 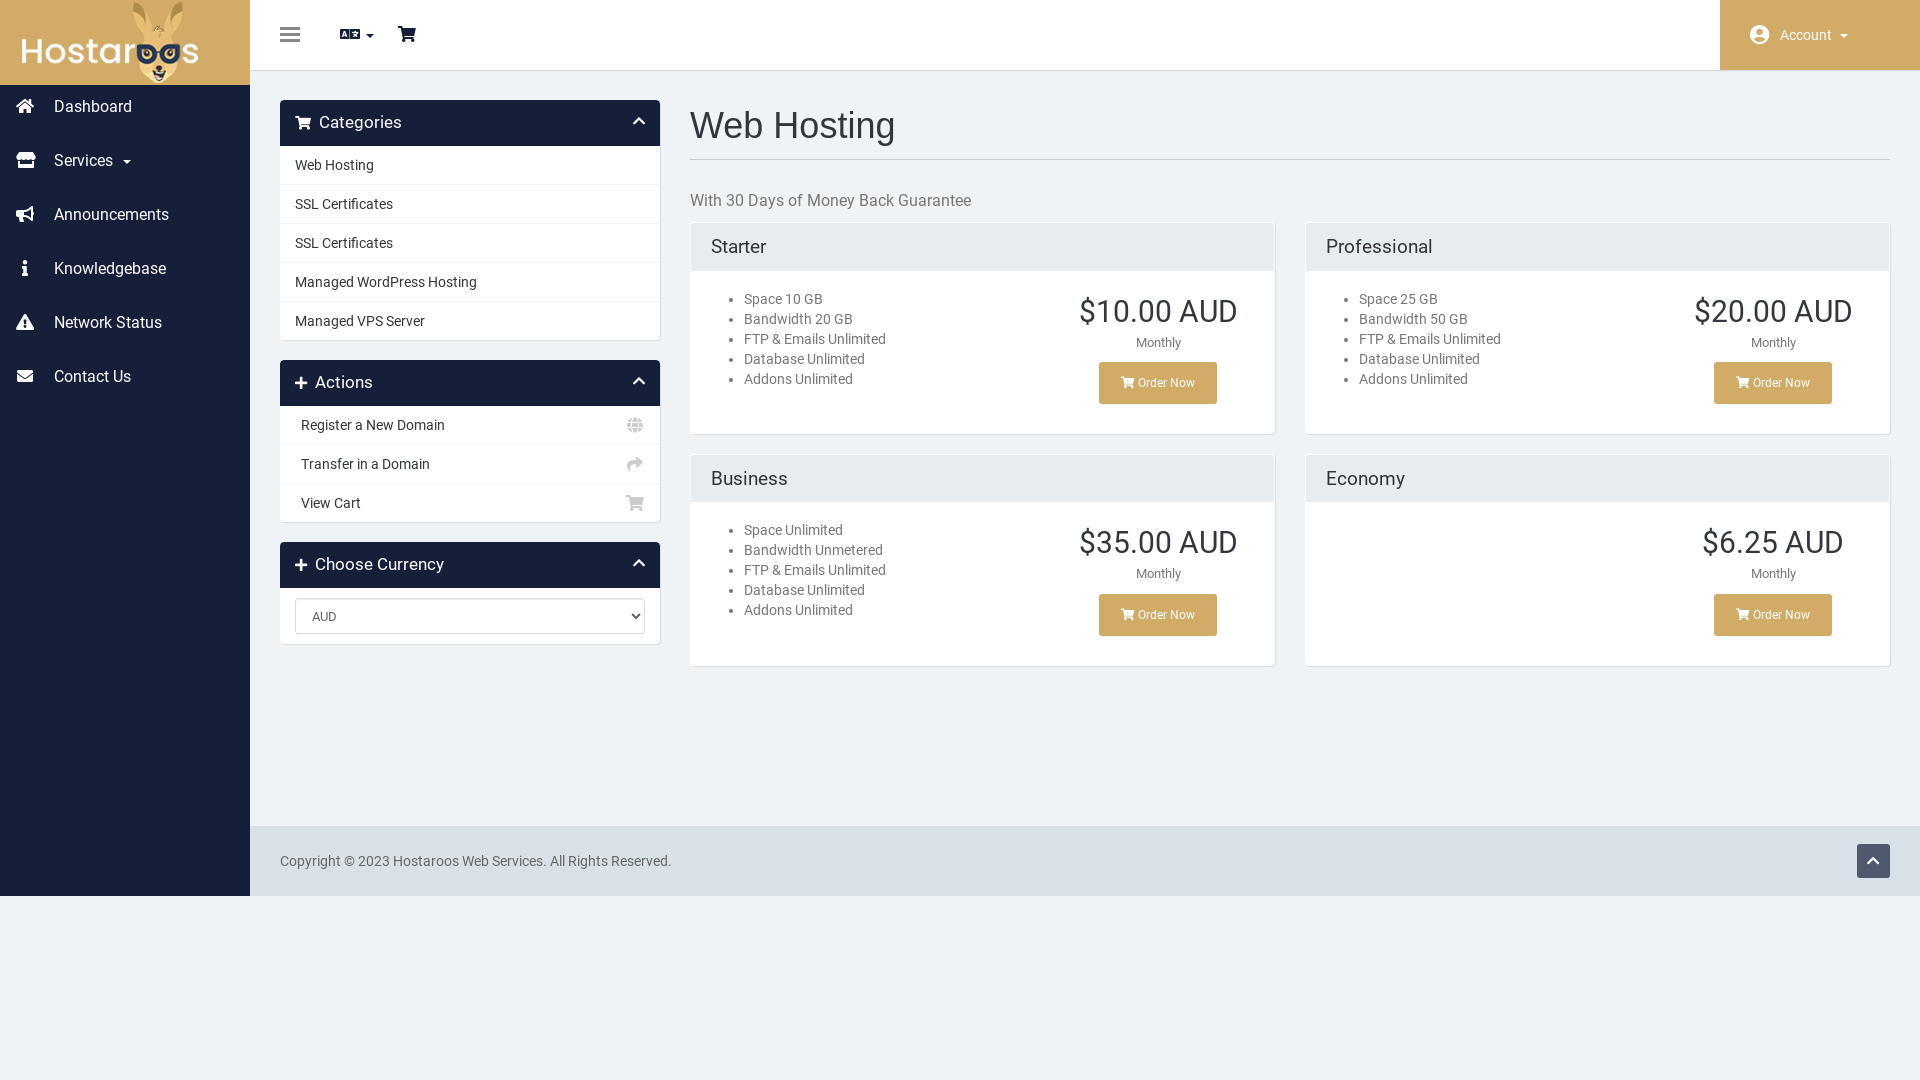 I want to click on SSL Certificates, so click(x=470, y=204).